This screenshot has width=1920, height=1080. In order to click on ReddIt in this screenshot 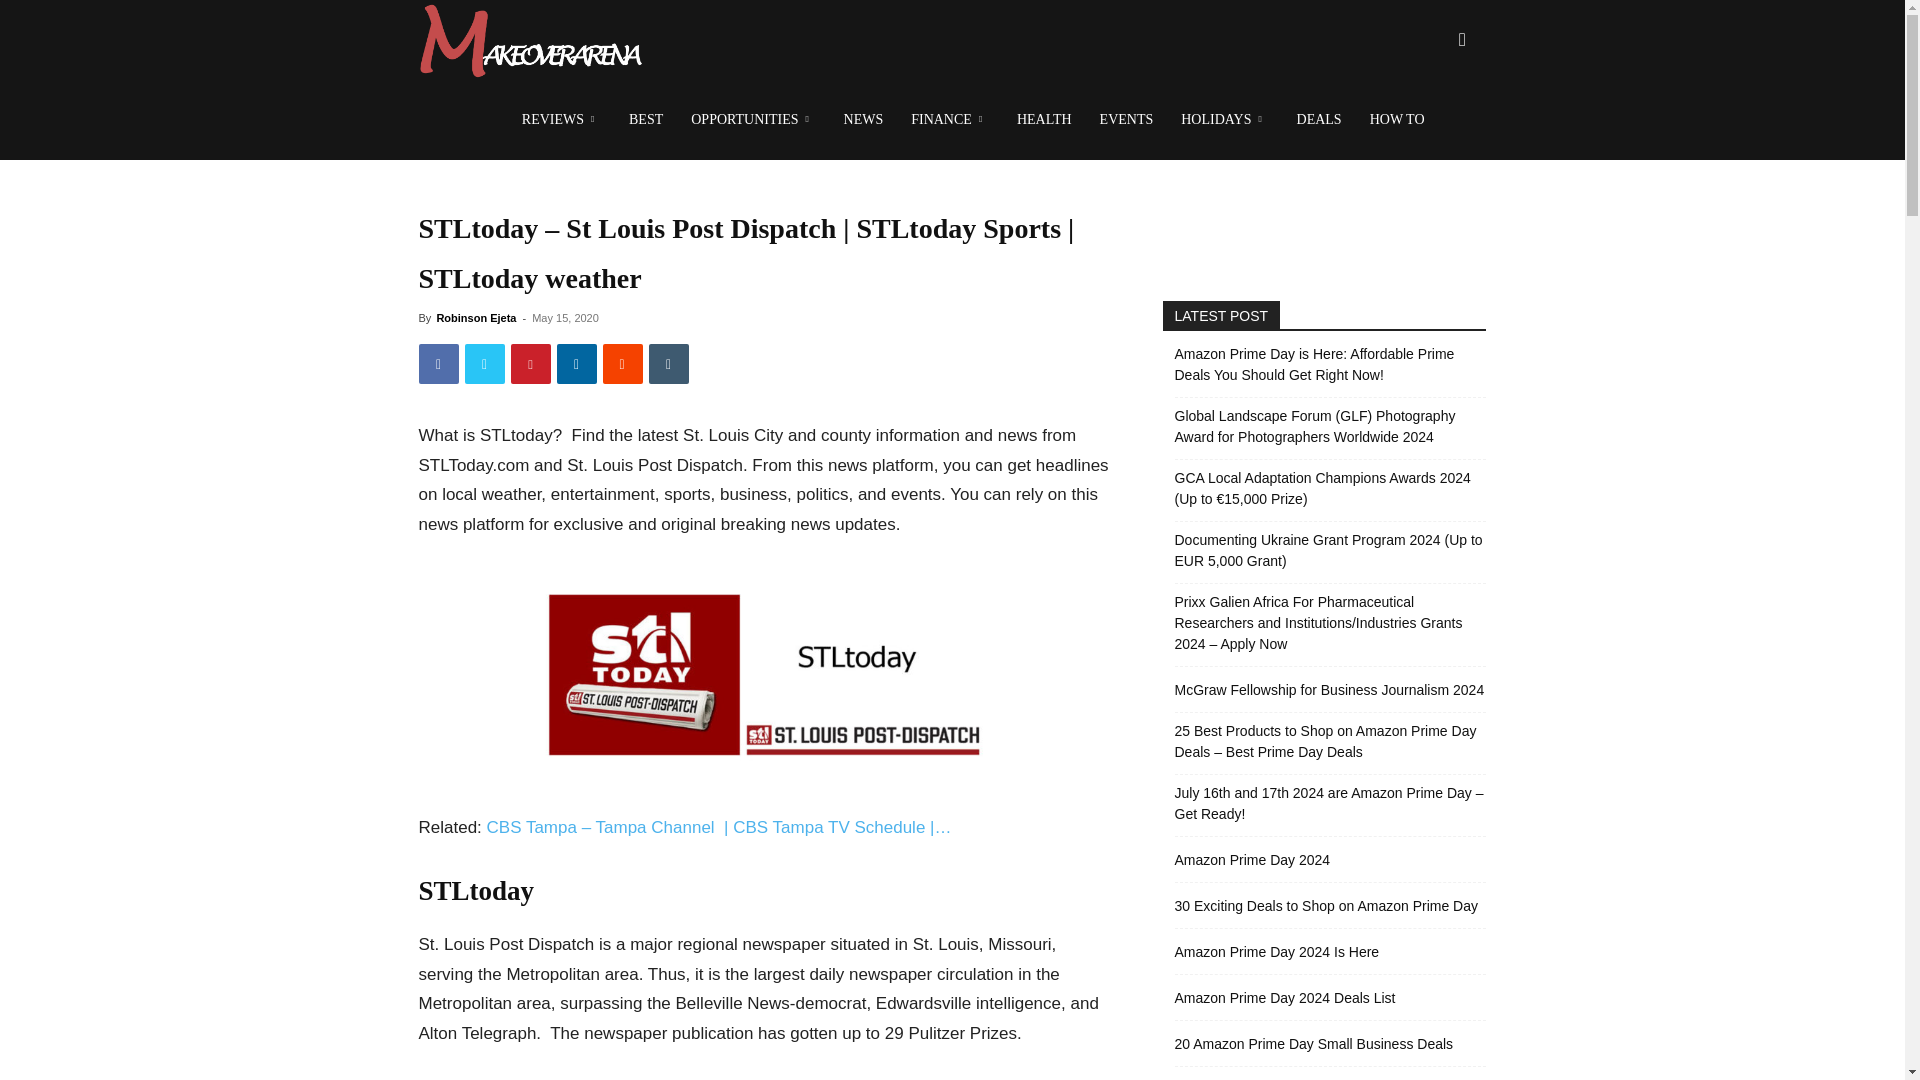, I will do `click(622, 364)`.